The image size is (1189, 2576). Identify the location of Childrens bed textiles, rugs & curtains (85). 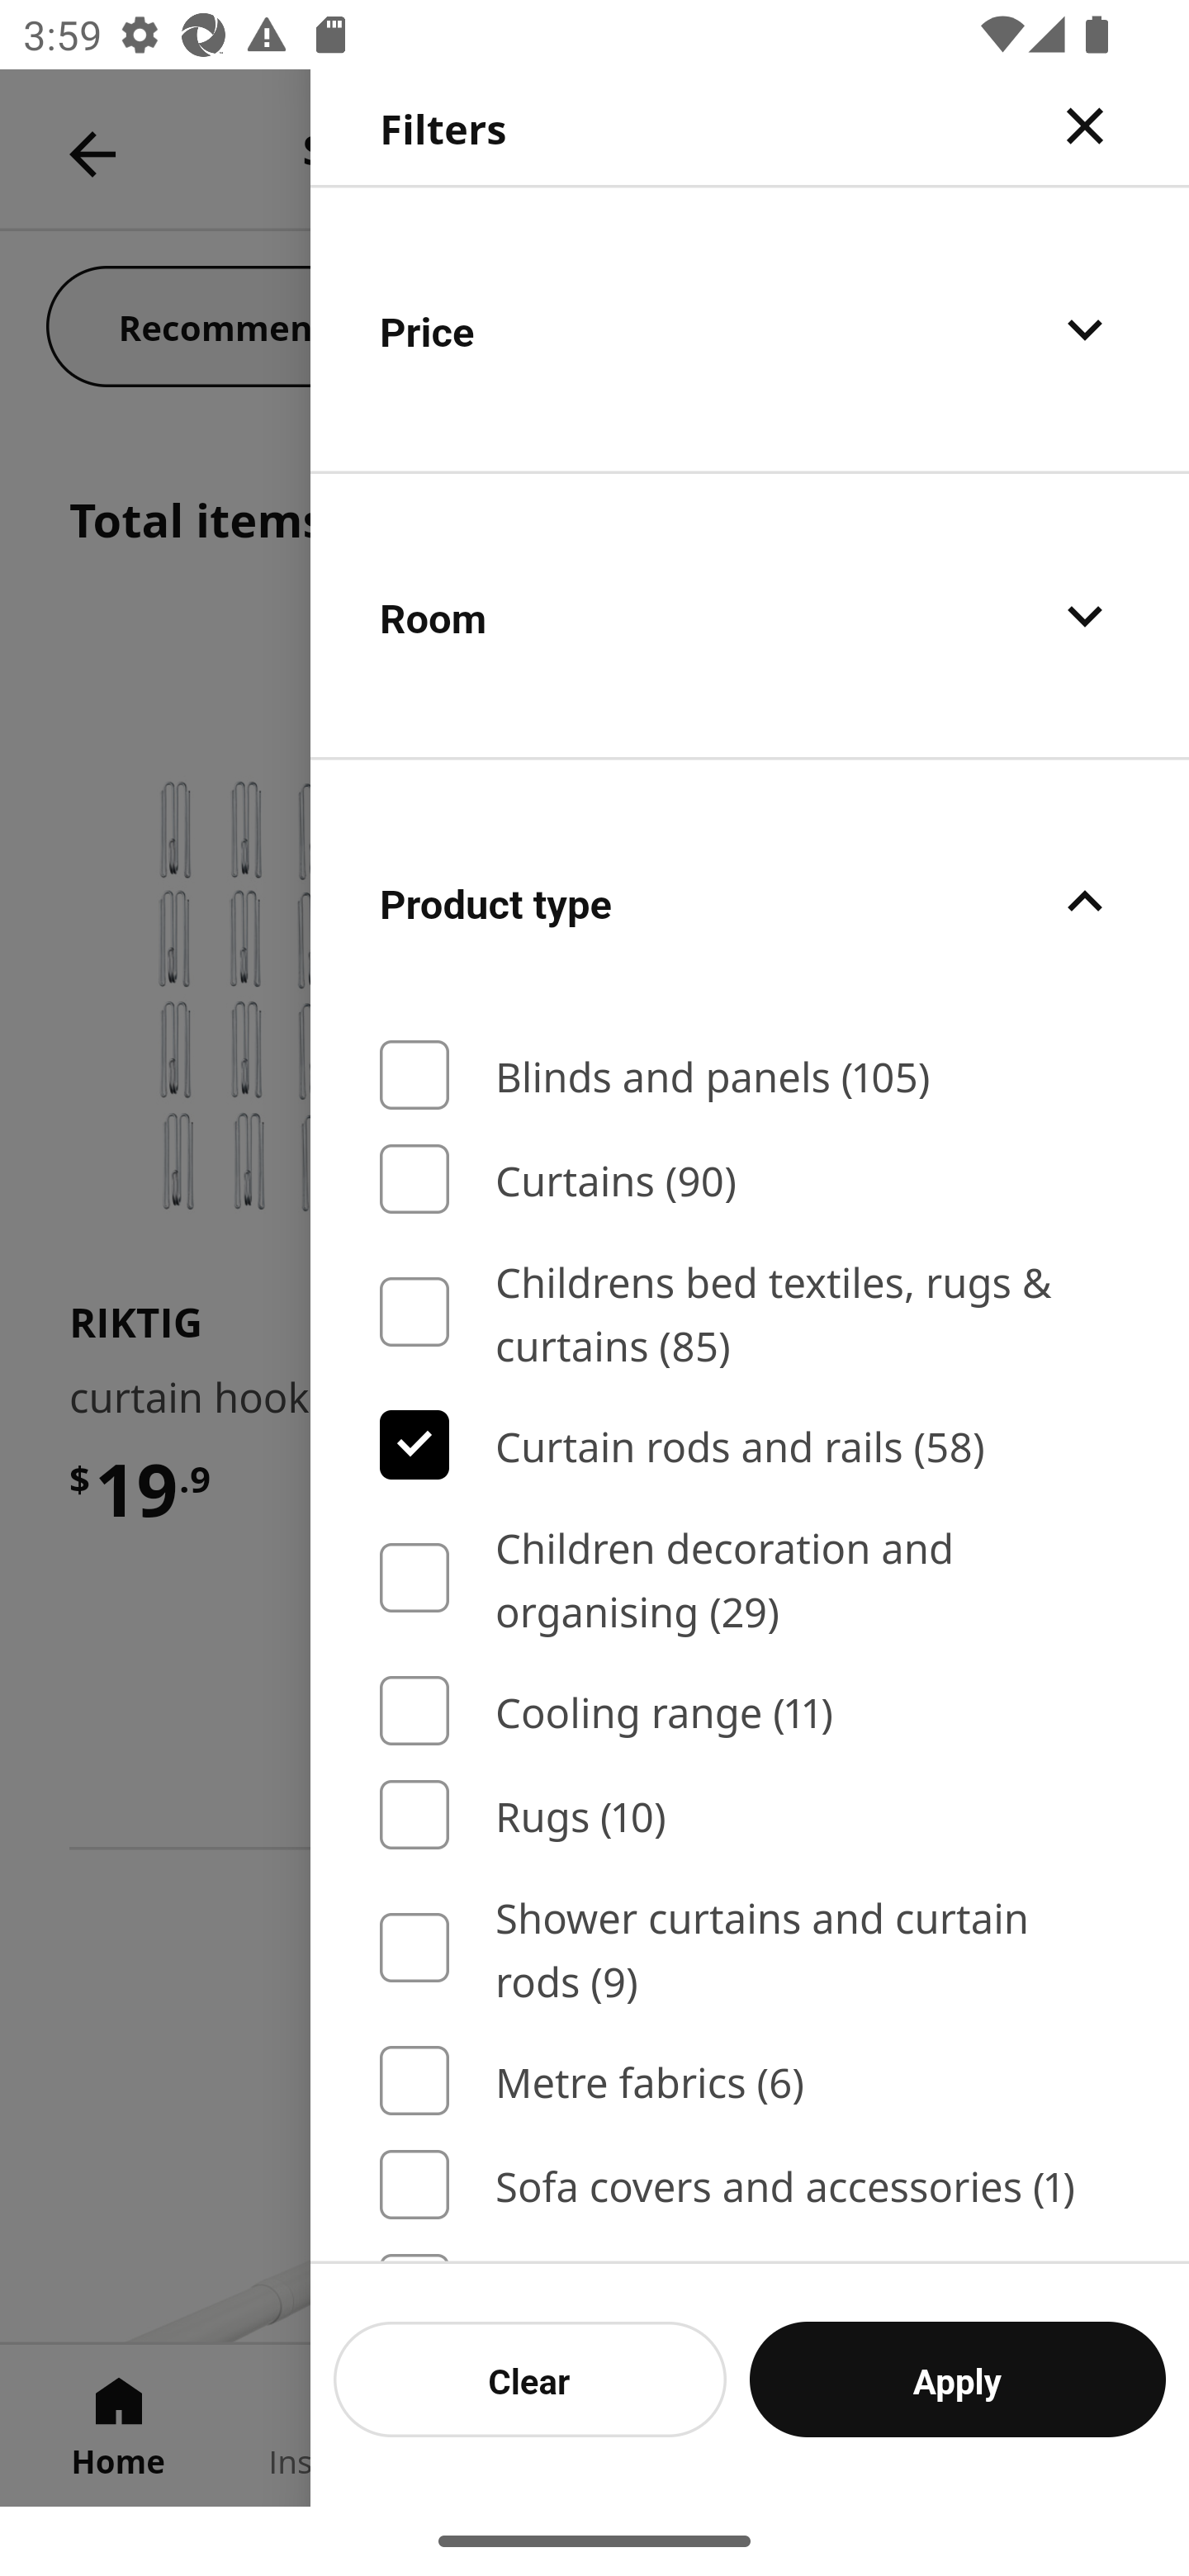
(750, 1313).